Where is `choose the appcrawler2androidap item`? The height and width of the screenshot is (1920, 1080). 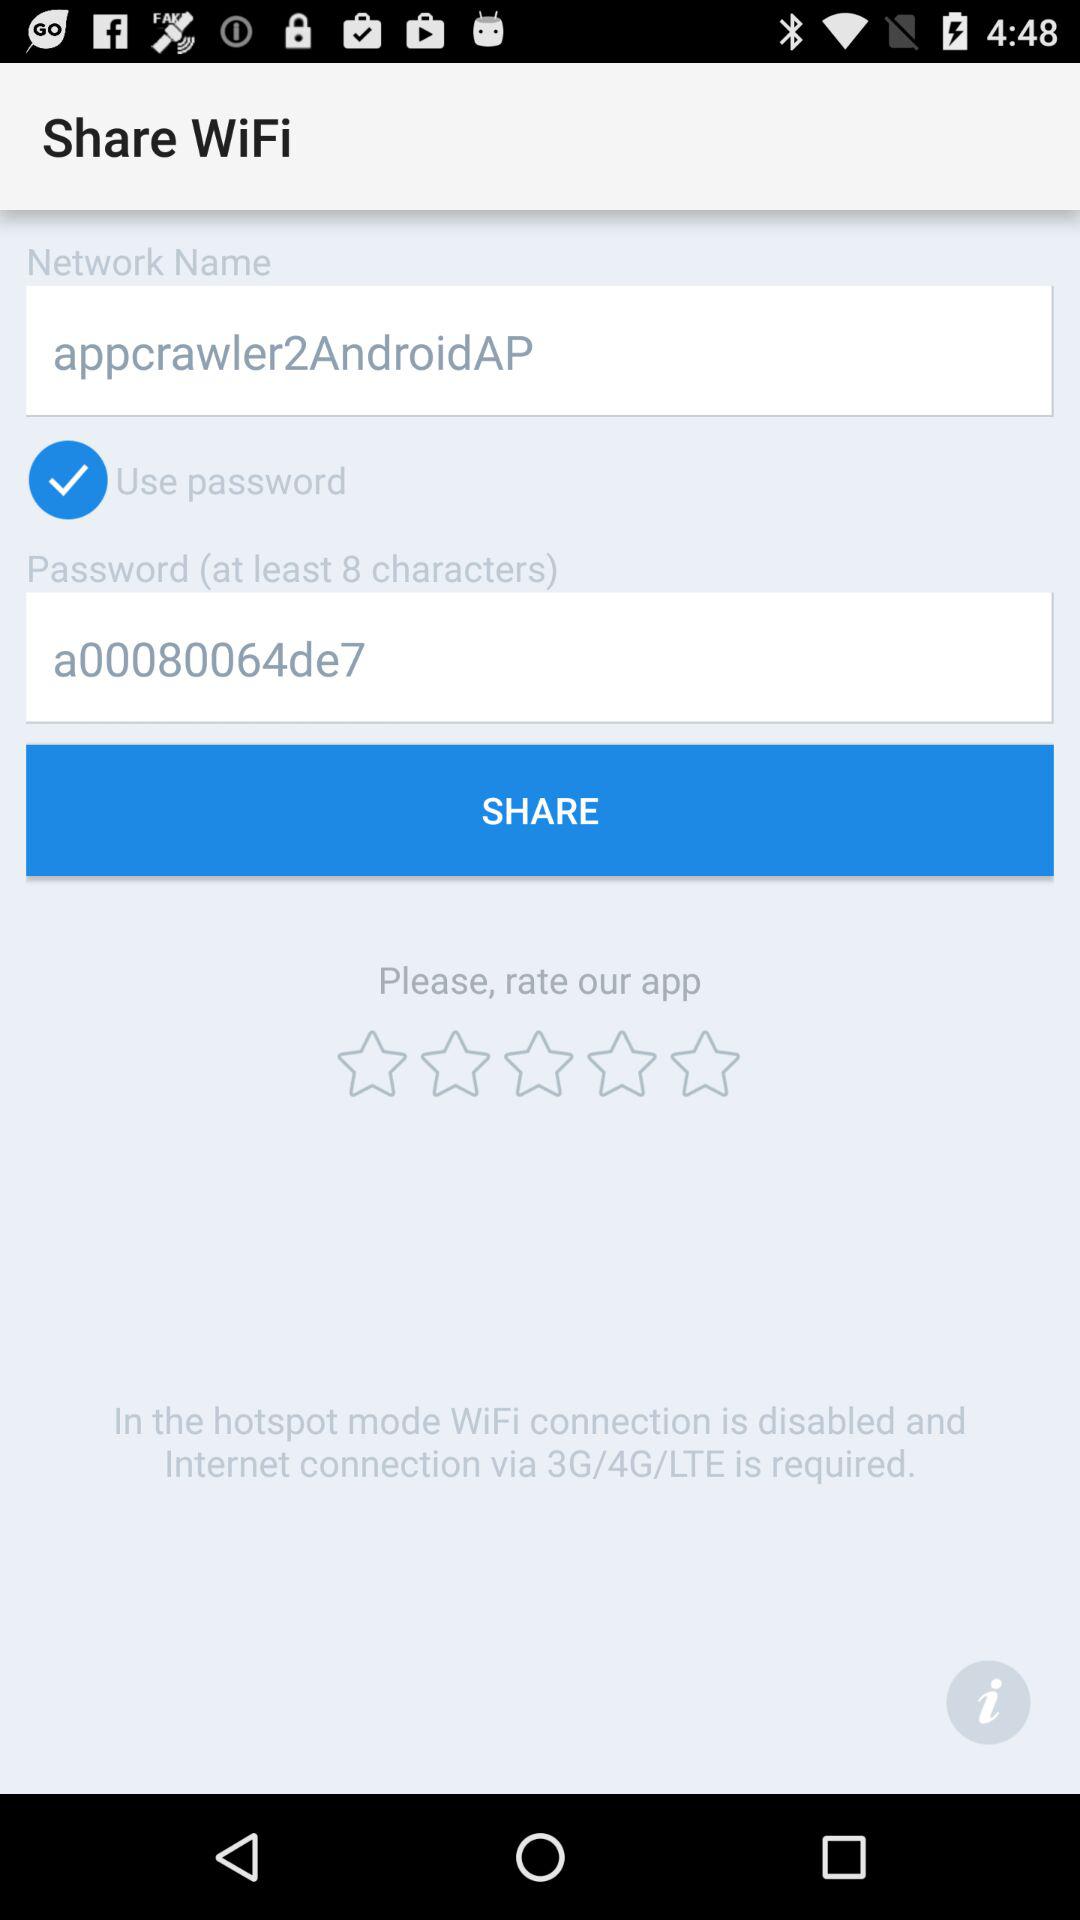
choose the appcrawler2androidap item is located at coordinates (540, 350).